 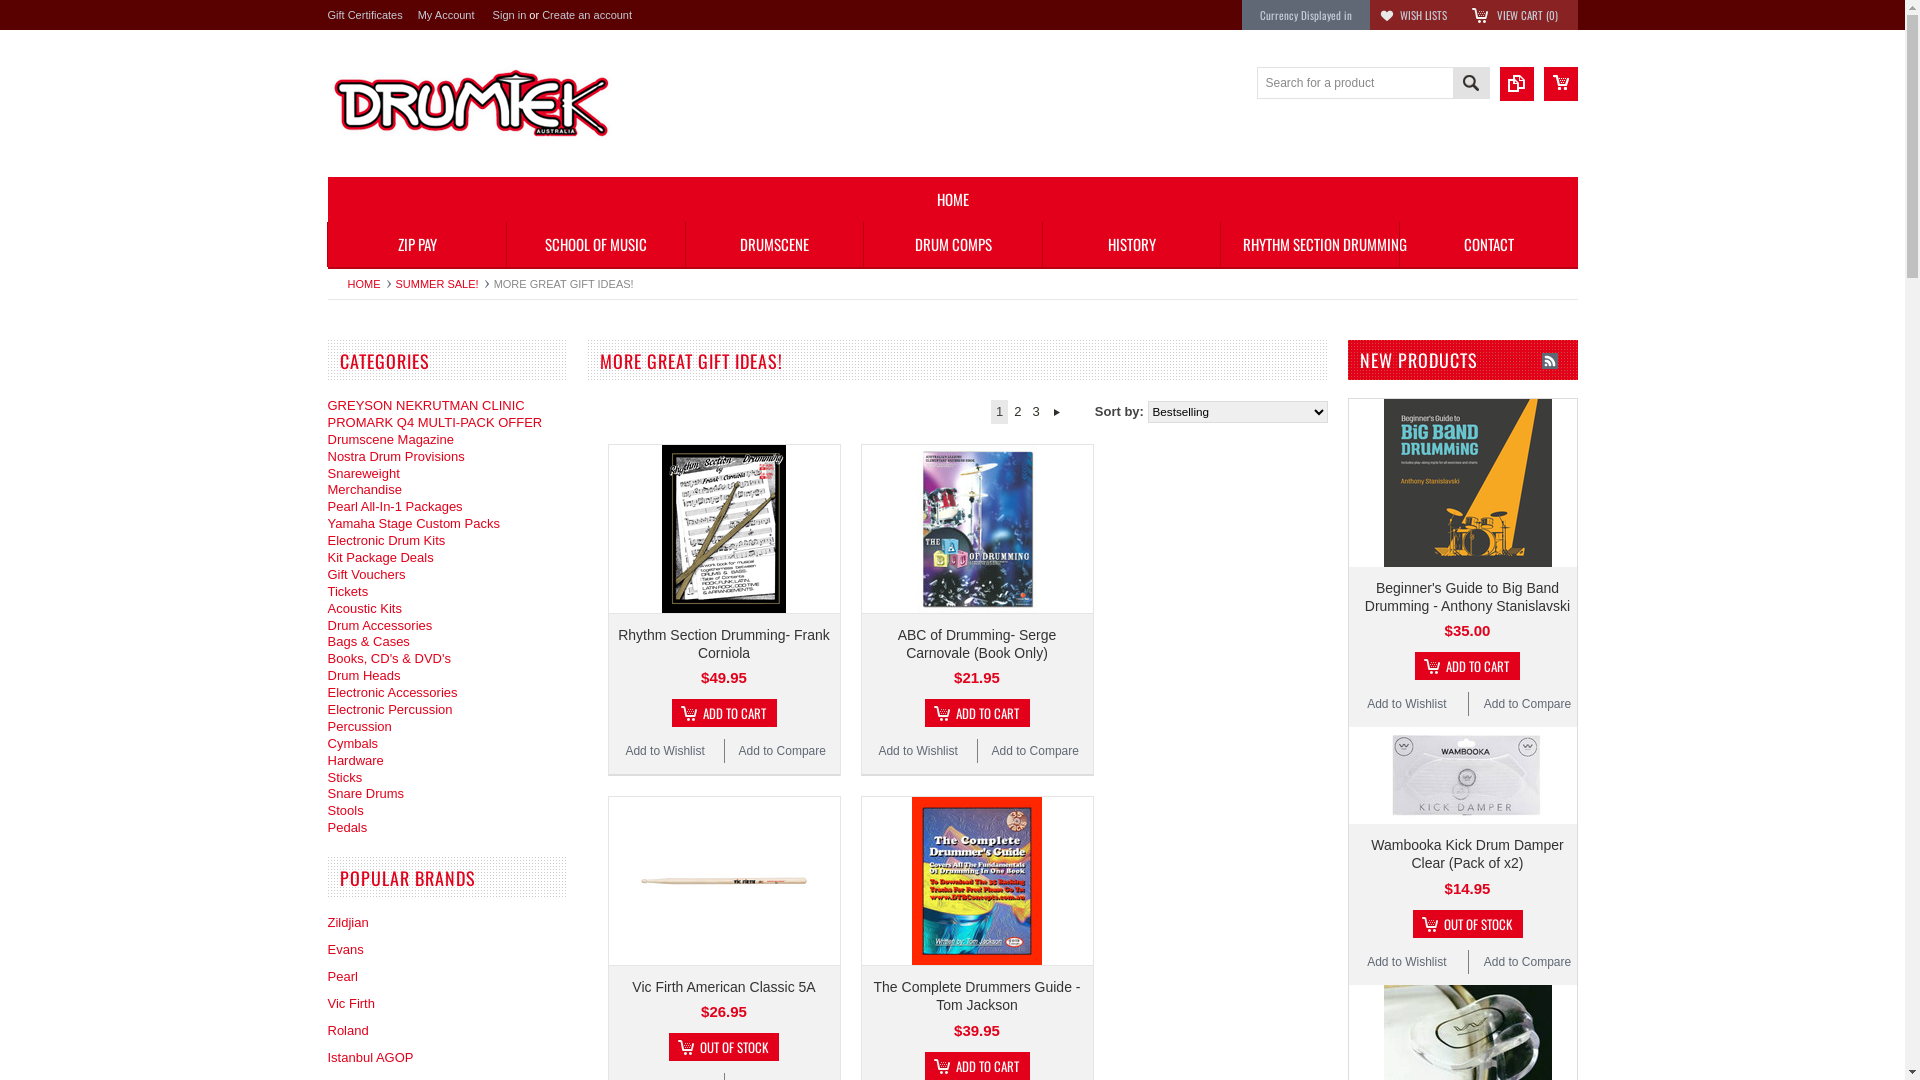 I want to click on Tickets, so click(x=348, y=592).